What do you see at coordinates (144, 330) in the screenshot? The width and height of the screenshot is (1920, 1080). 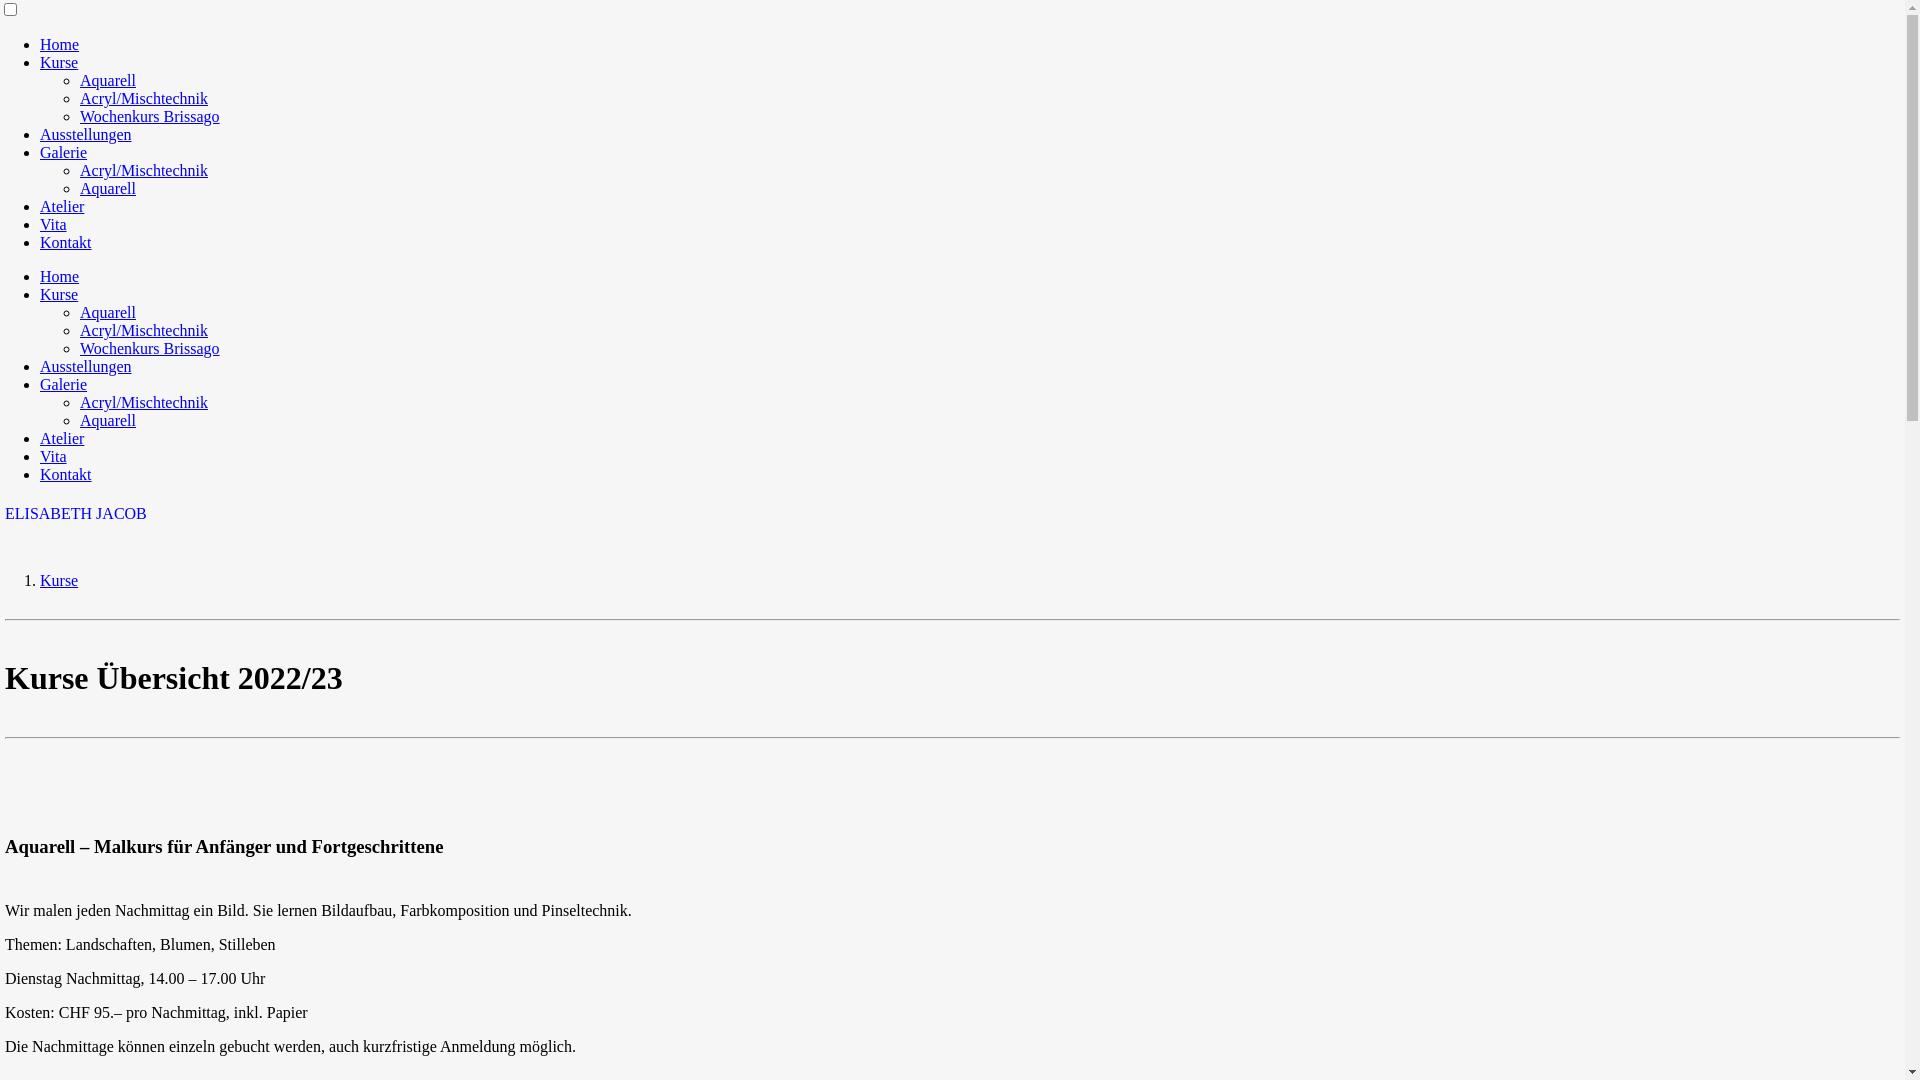 I see `Acryl/Mischtechnik` at bounding box center [144, 330].